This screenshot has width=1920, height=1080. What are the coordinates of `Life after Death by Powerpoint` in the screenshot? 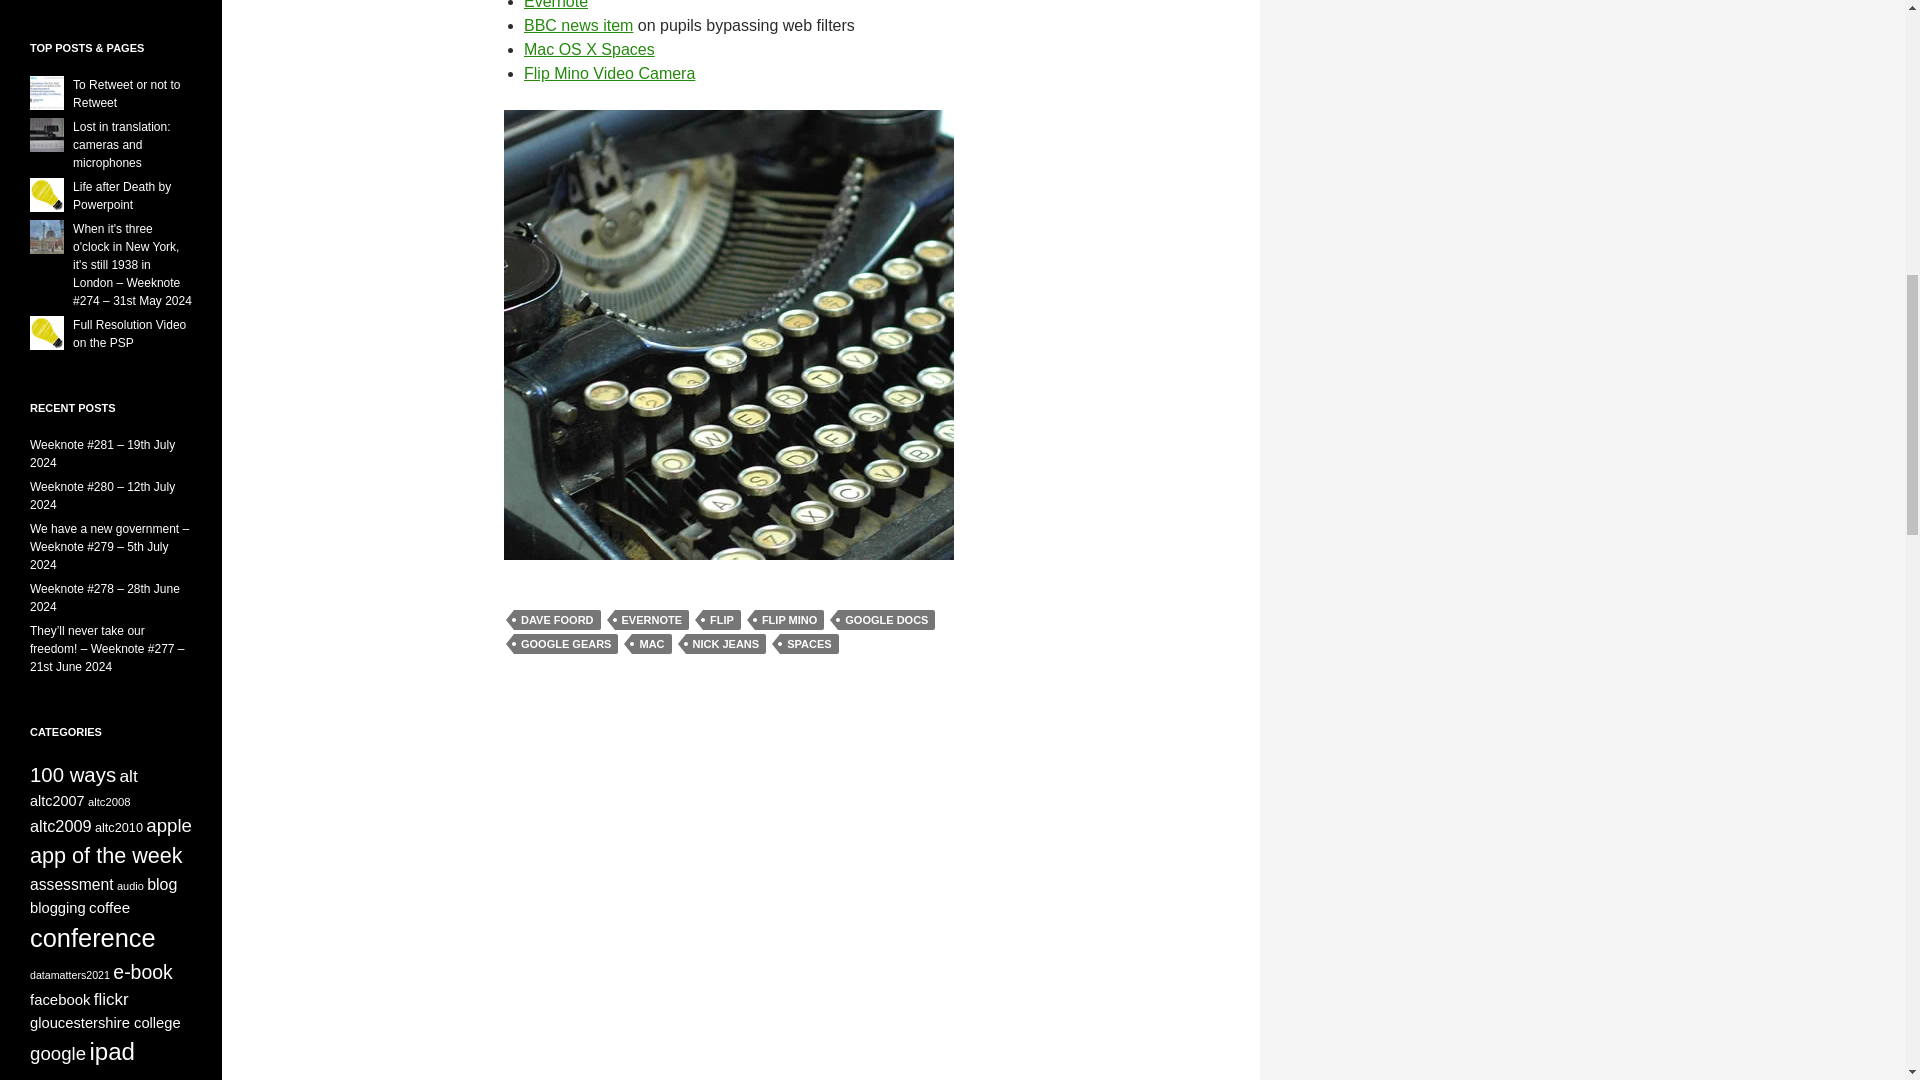 It's located at (121, 196).